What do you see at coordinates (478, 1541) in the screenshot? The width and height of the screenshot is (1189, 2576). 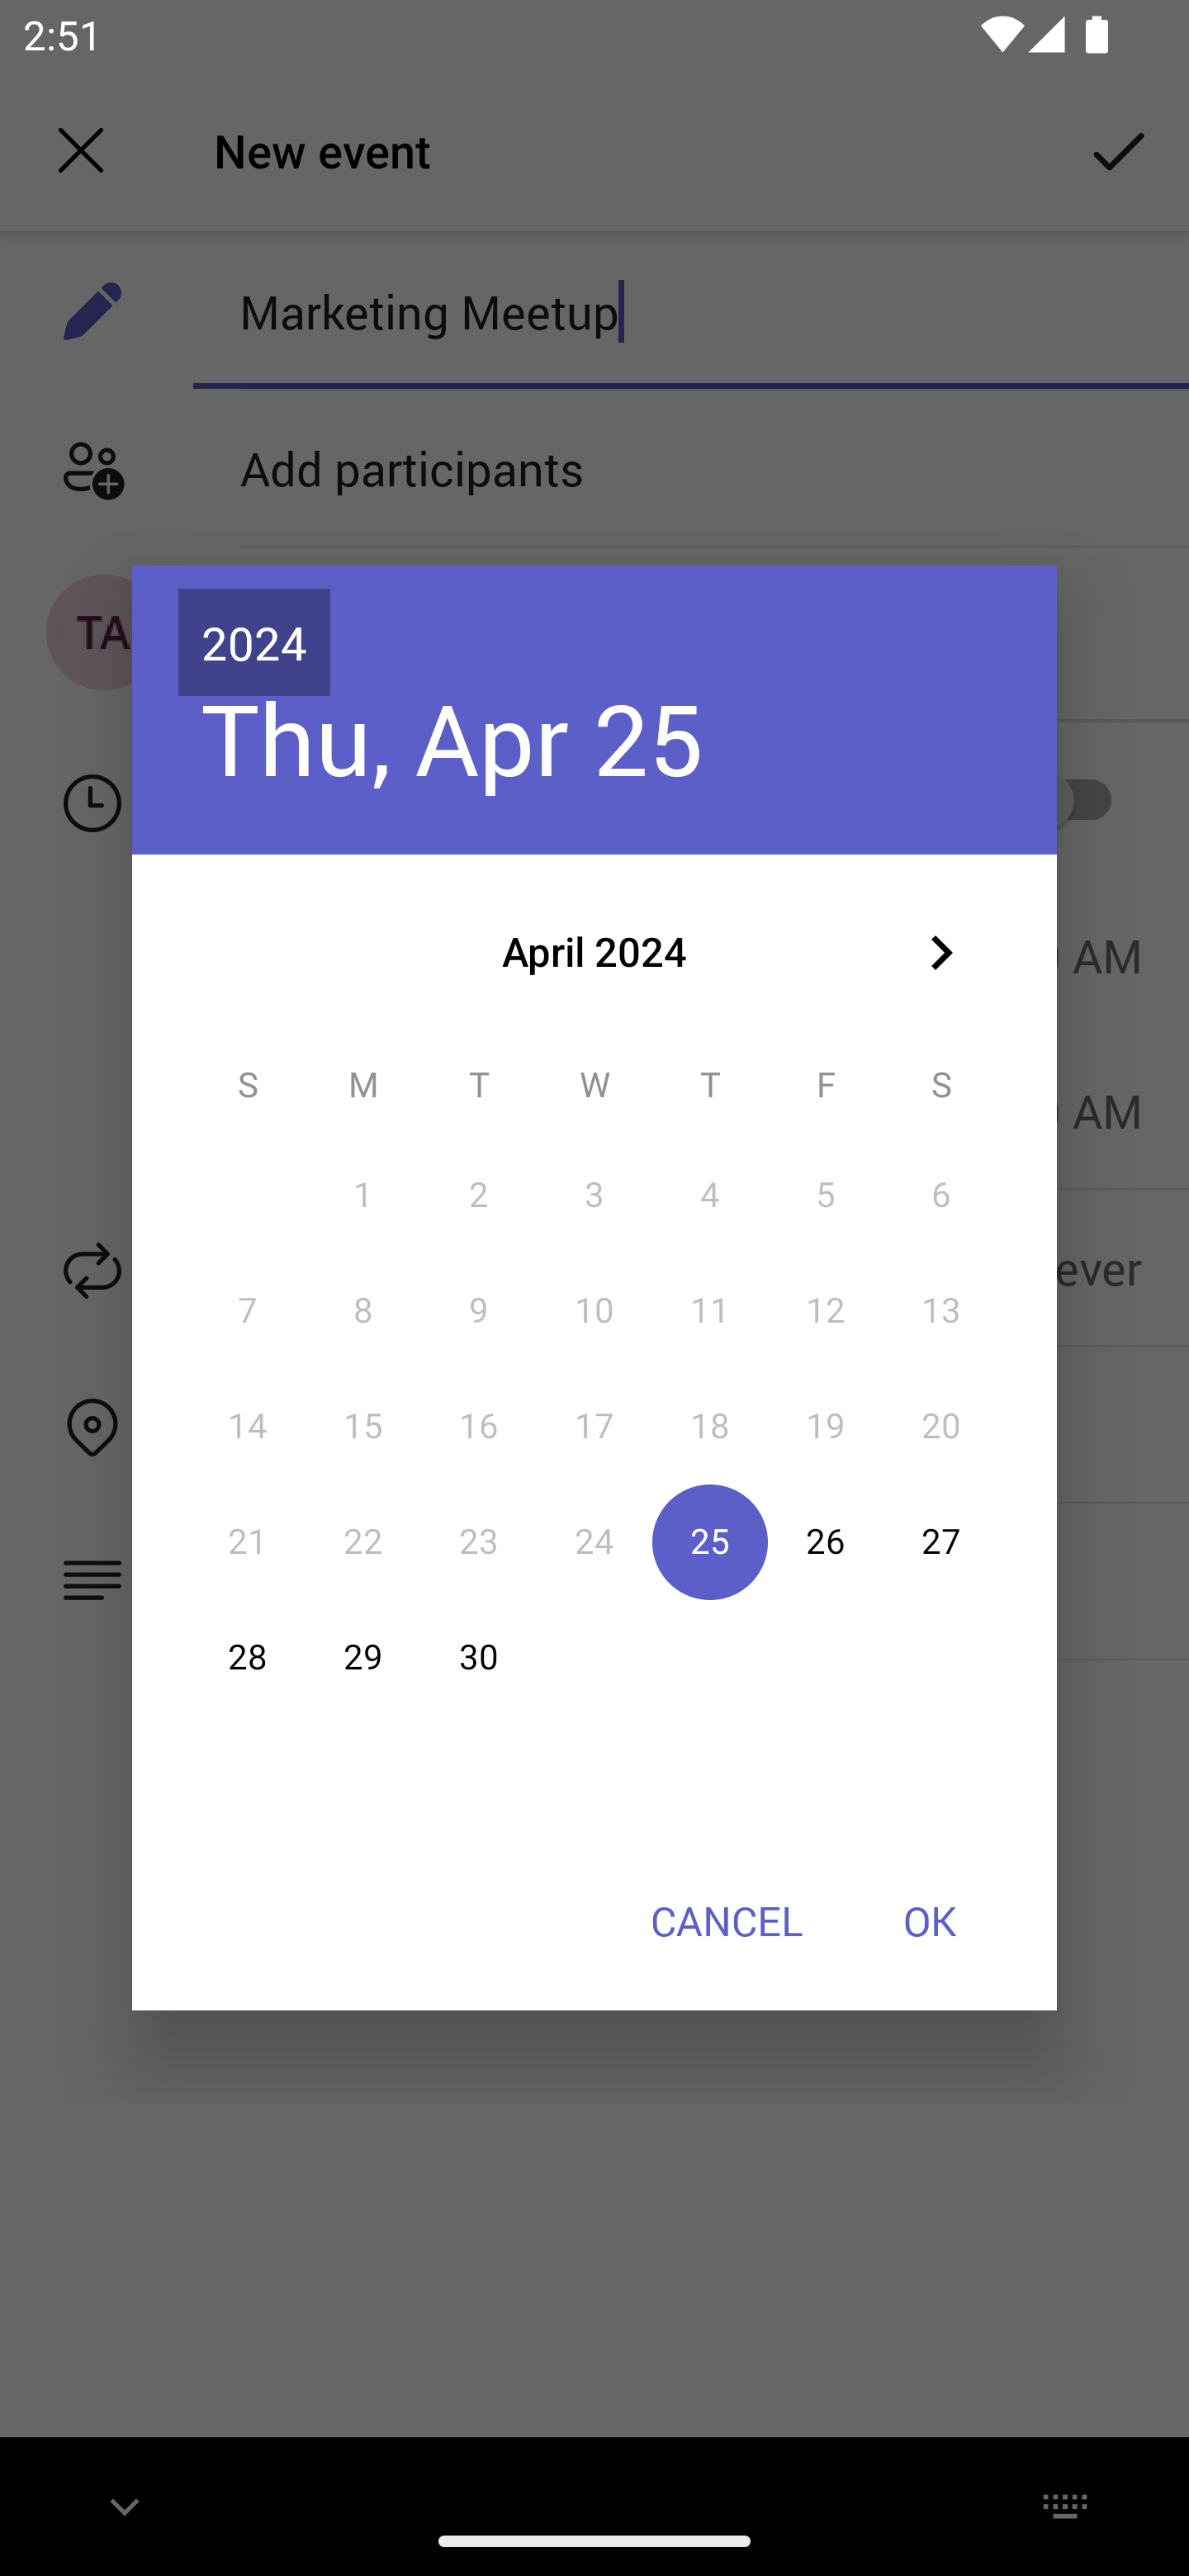 I see `23 23 April 2024` at bounding box center [478, 1541].